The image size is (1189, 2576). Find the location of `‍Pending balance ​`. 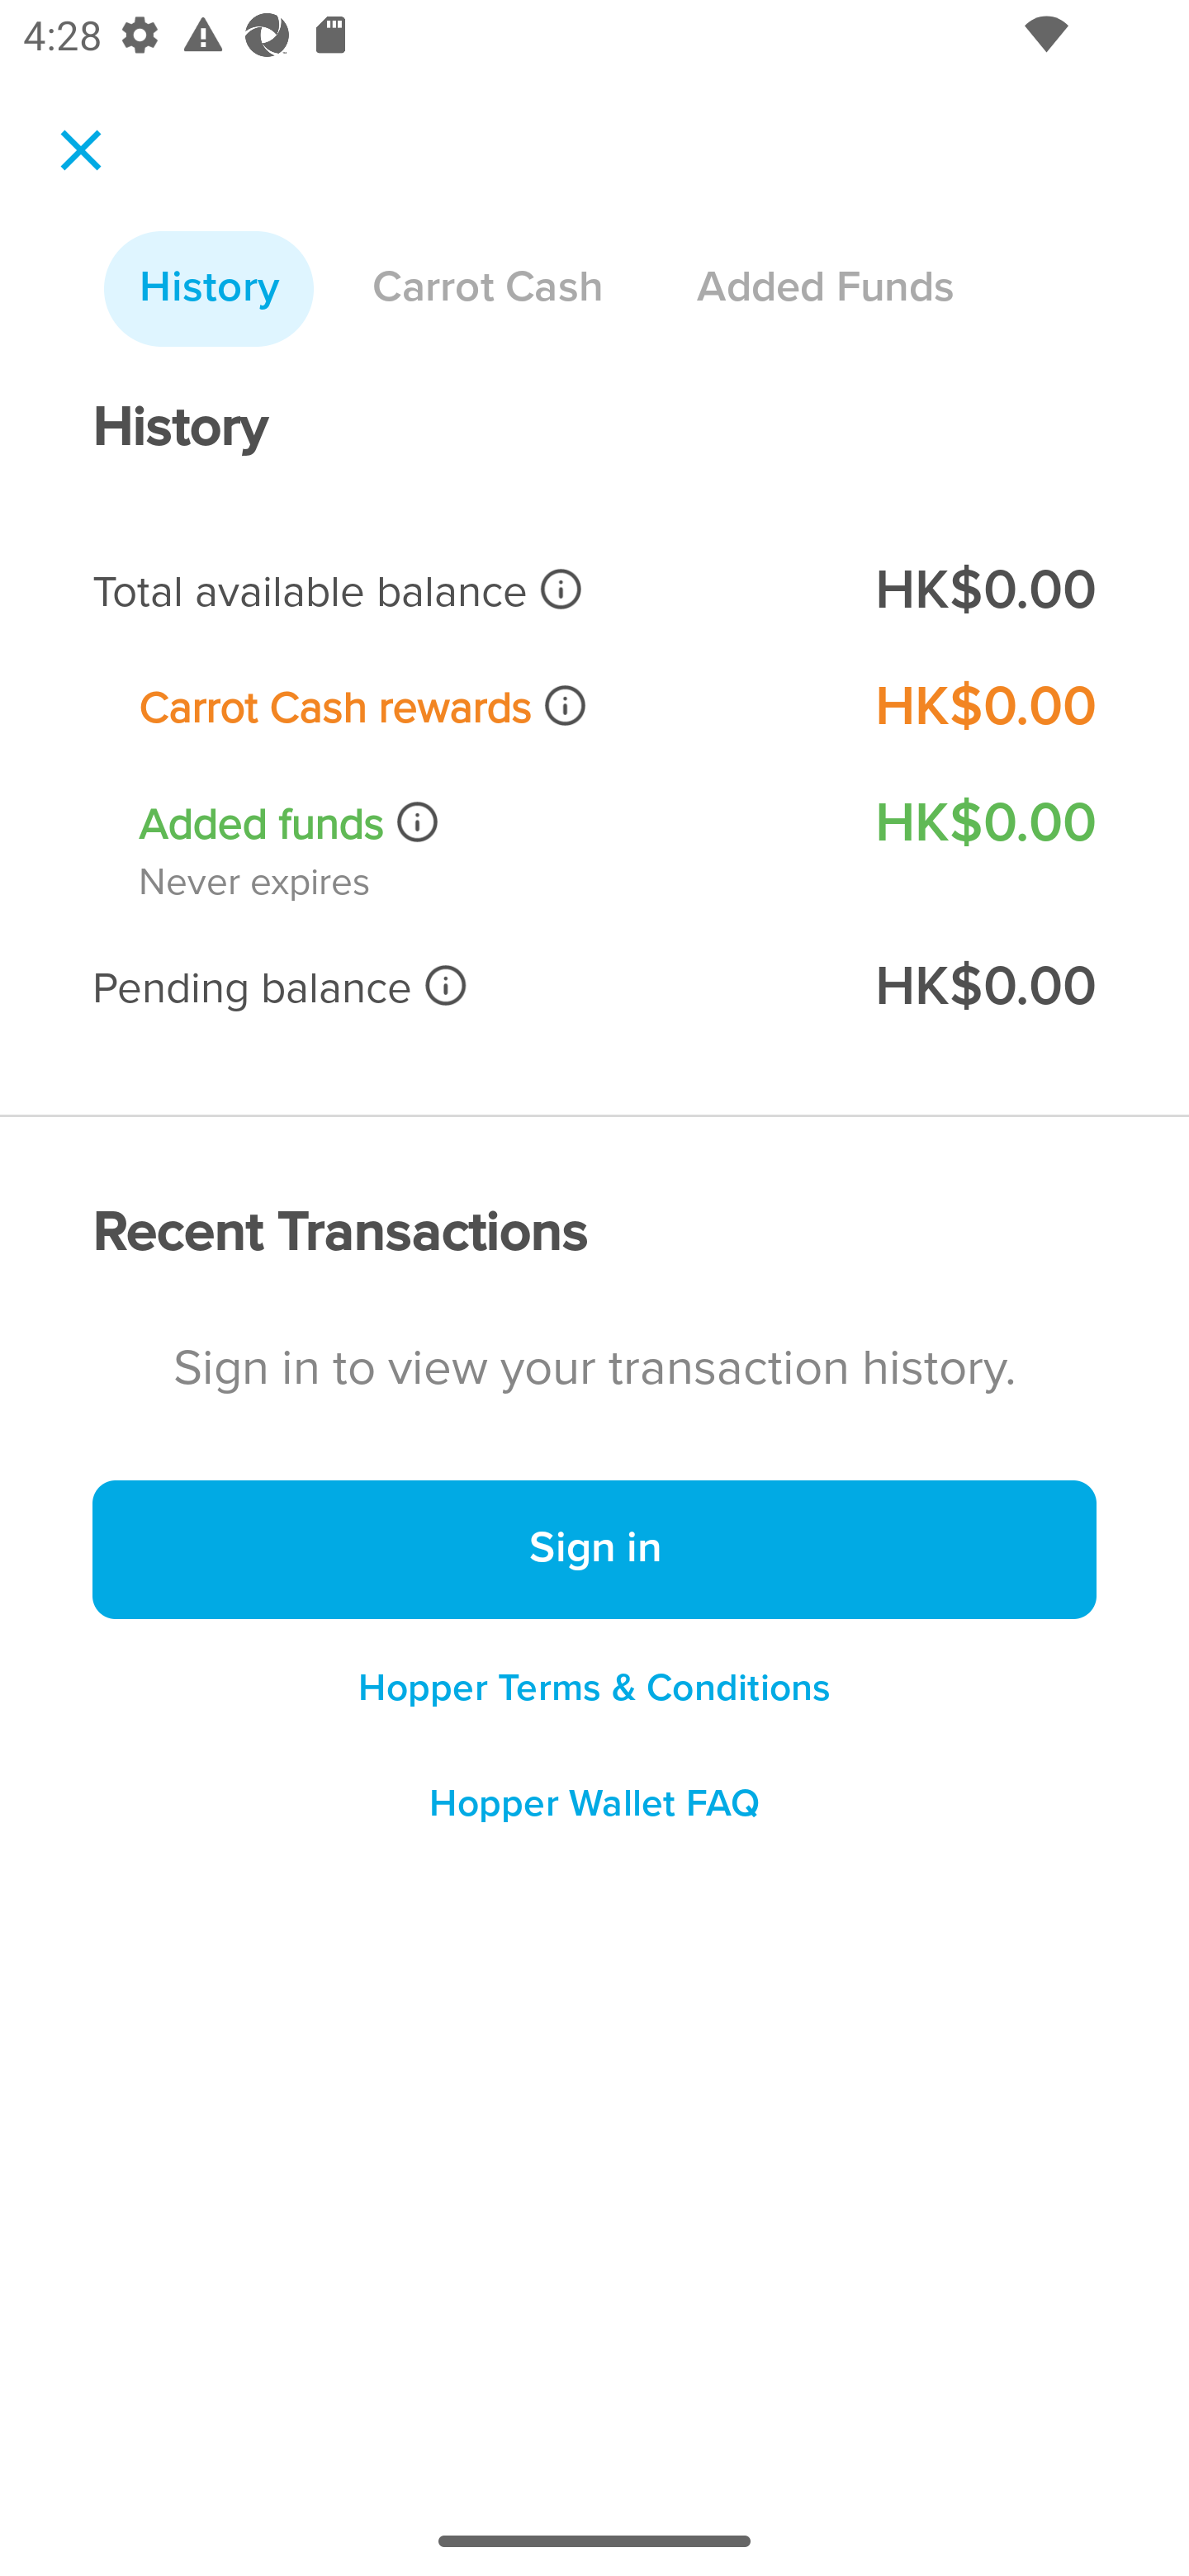

‍Pending balance ​ is located at coordinates (461, 987).